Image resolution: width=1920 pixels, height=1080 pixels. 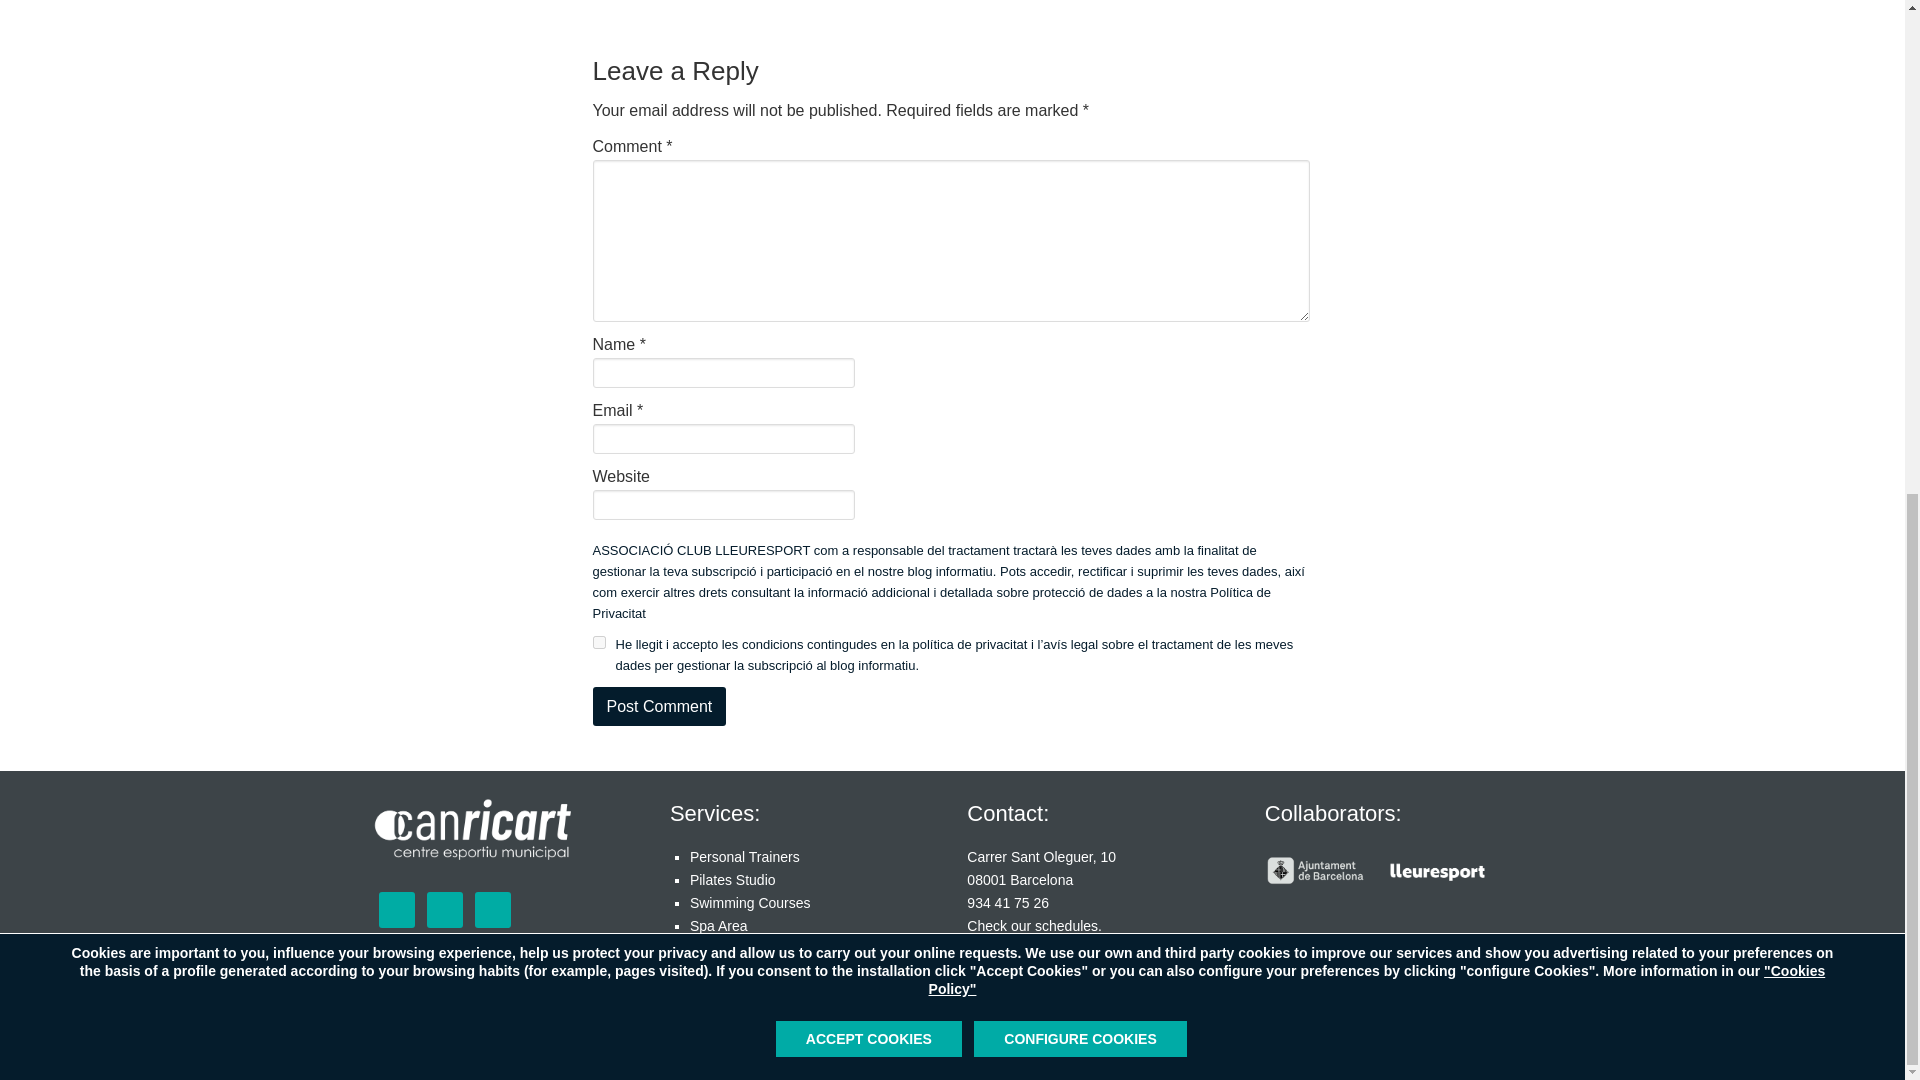 What do you see at coordinates (658, 706) in the screenshot?
I see `Post Comment` at bounding box center [658, 706].